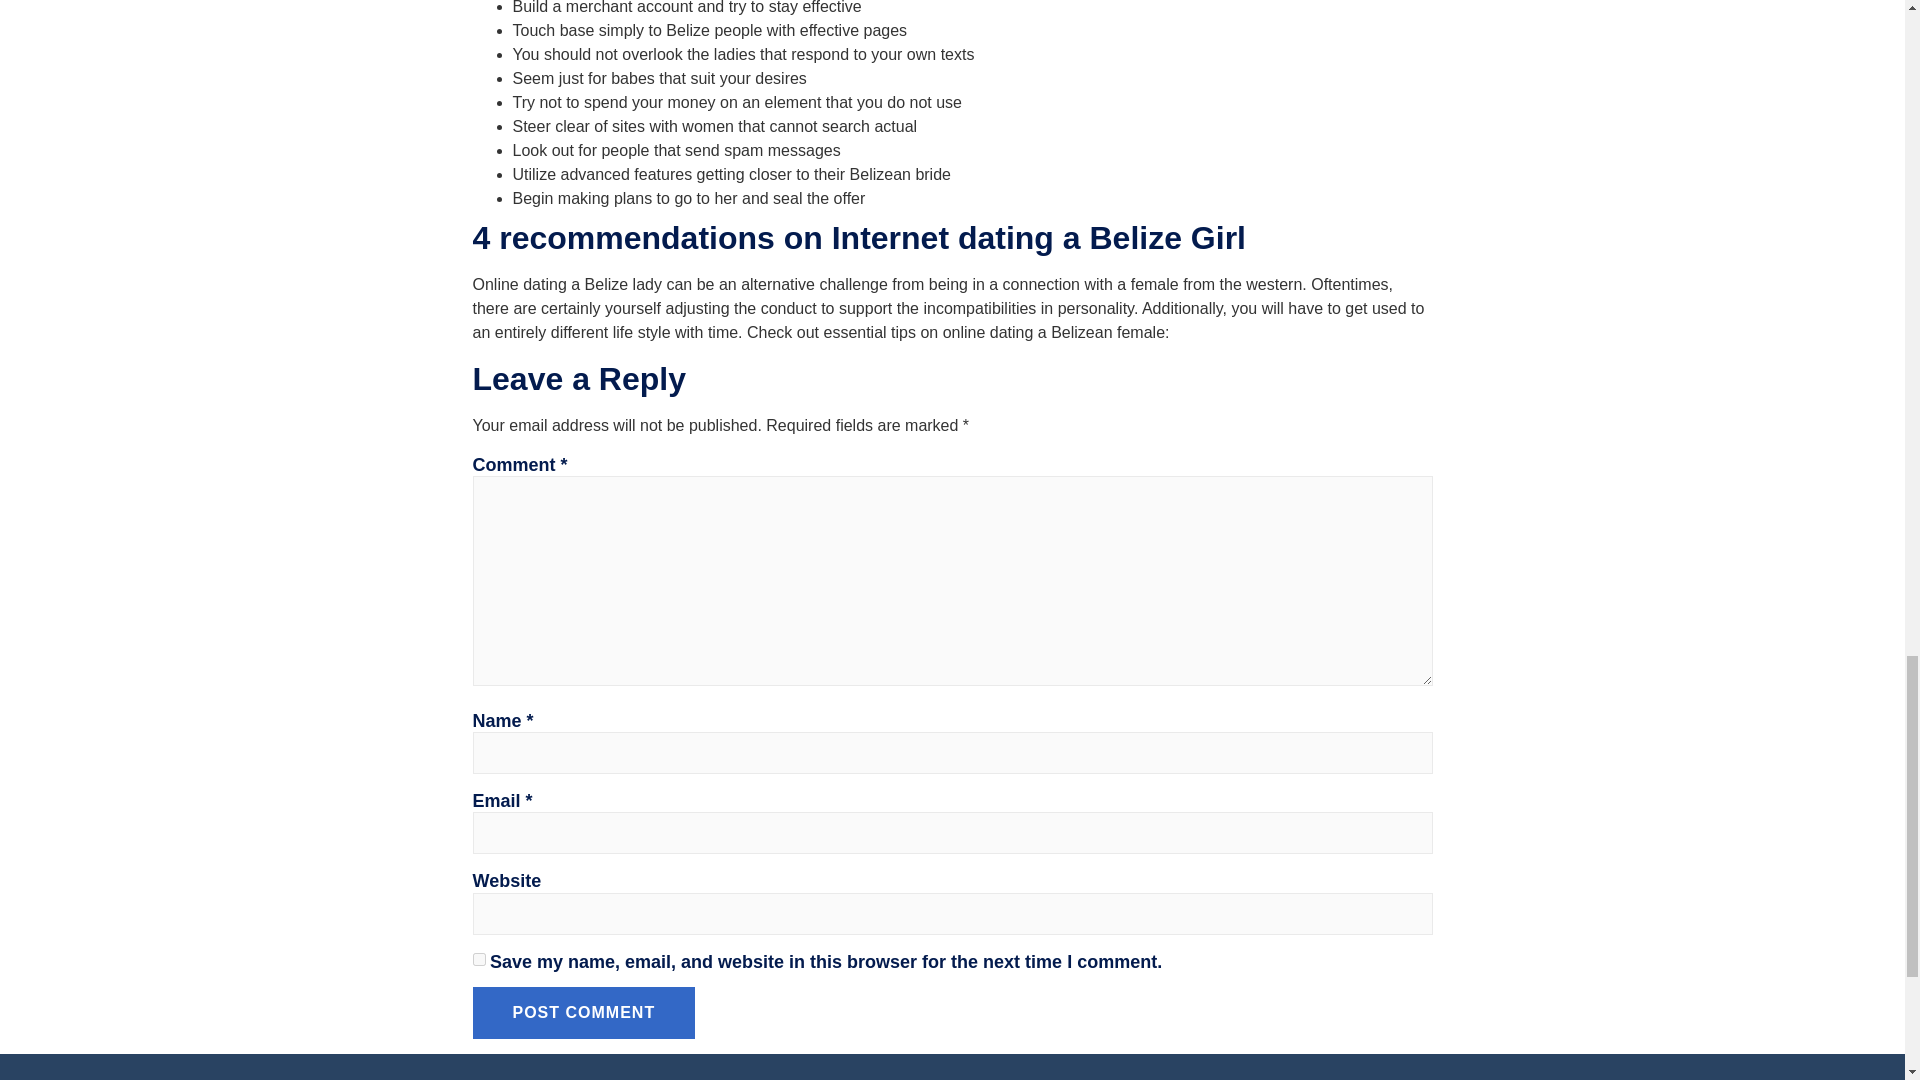  What do you see at coordinates (584, 1012) in the screenshot?
I see `Post Comment` at bounding box center [584, 1012].